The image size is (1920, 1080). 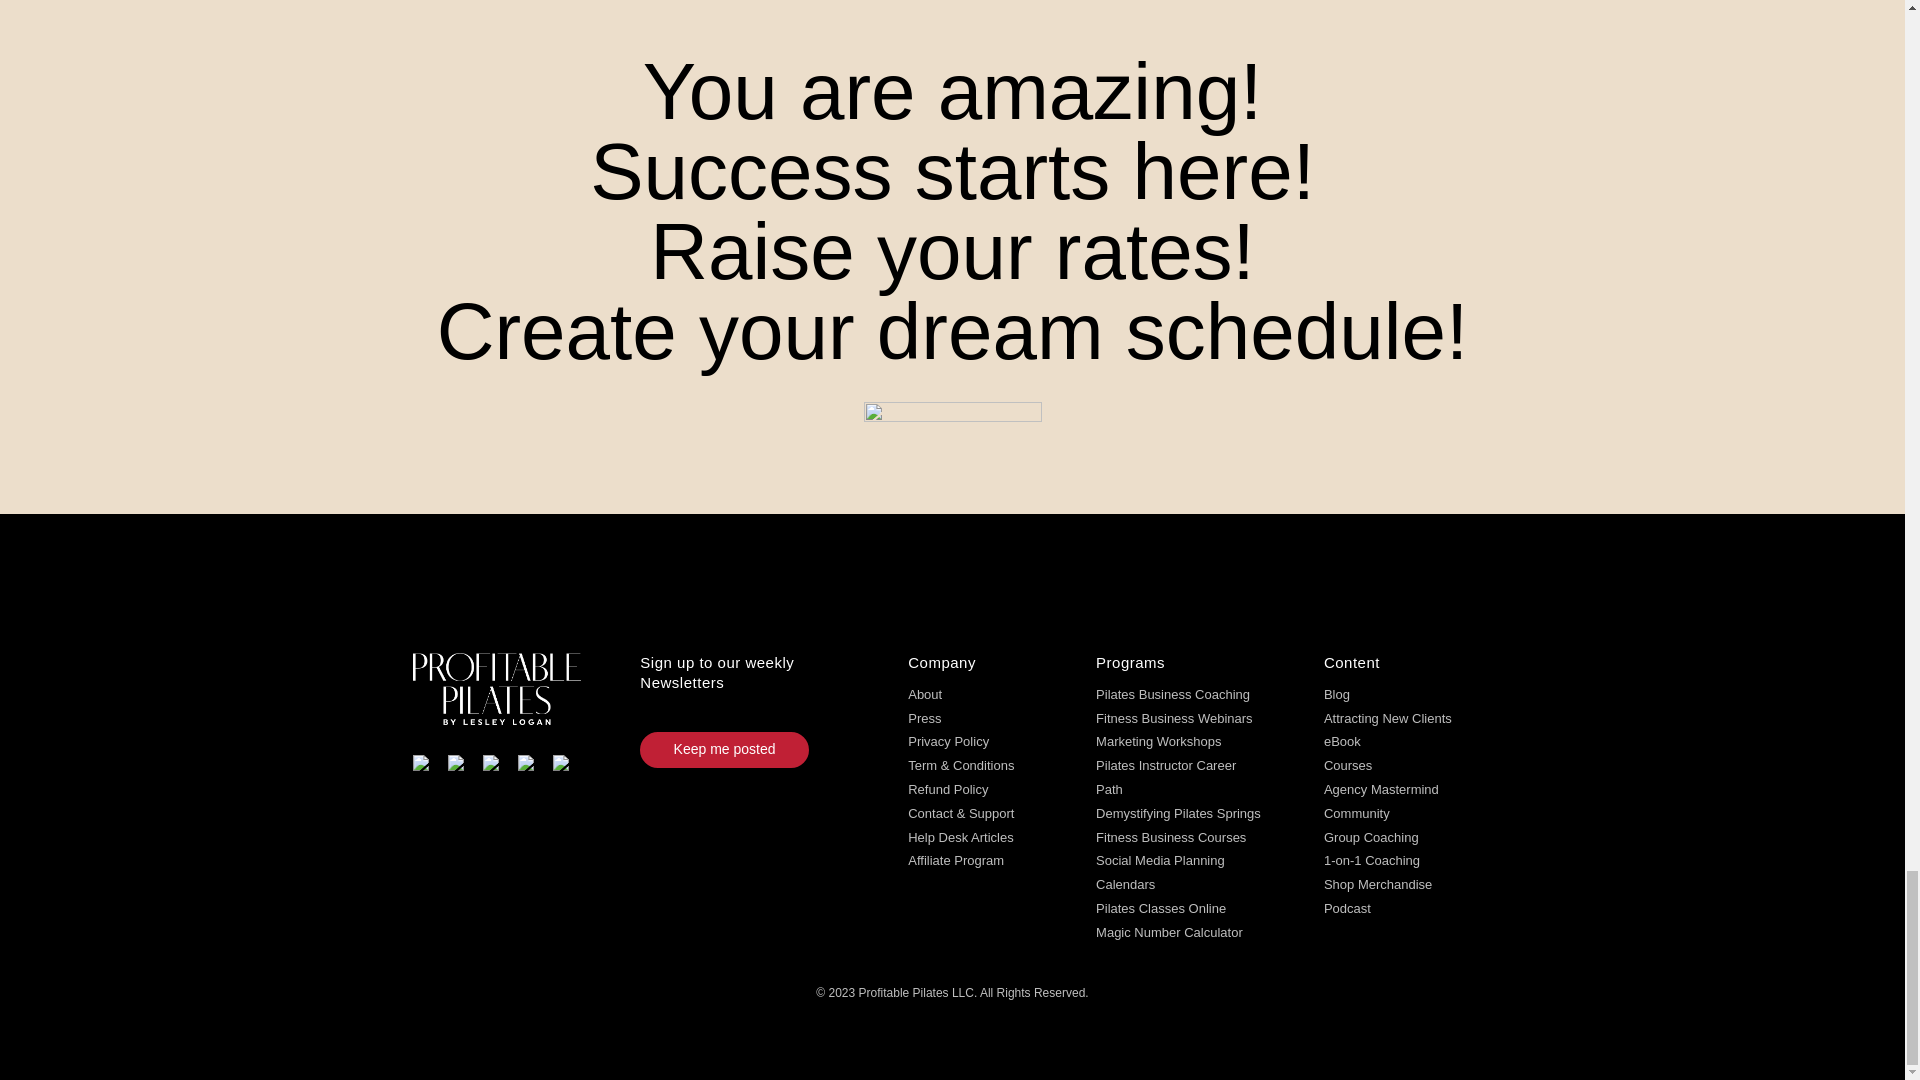 I want to click on Demystifying Pilates Springs, so click(x=1178, y=812).